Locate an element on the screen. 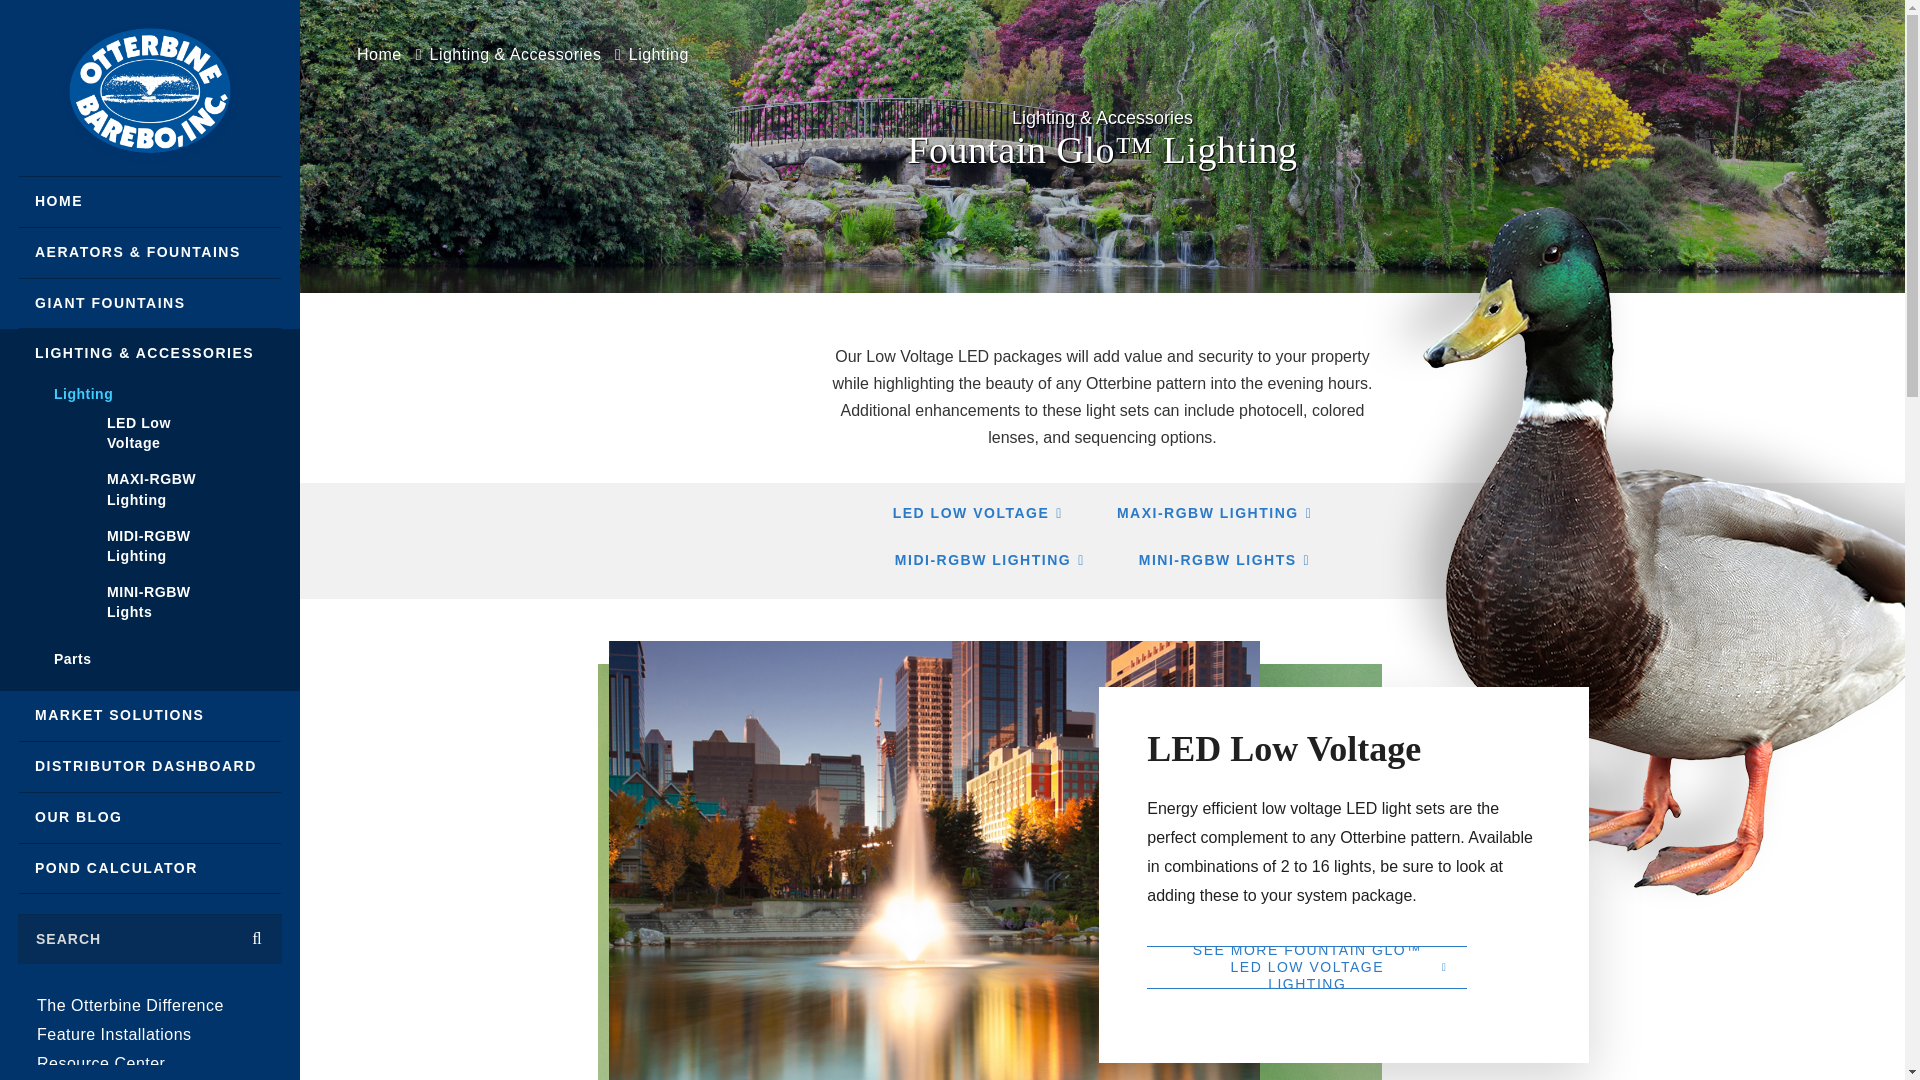  MARKET SOLUTIONS is located at coordinates (150, 716).